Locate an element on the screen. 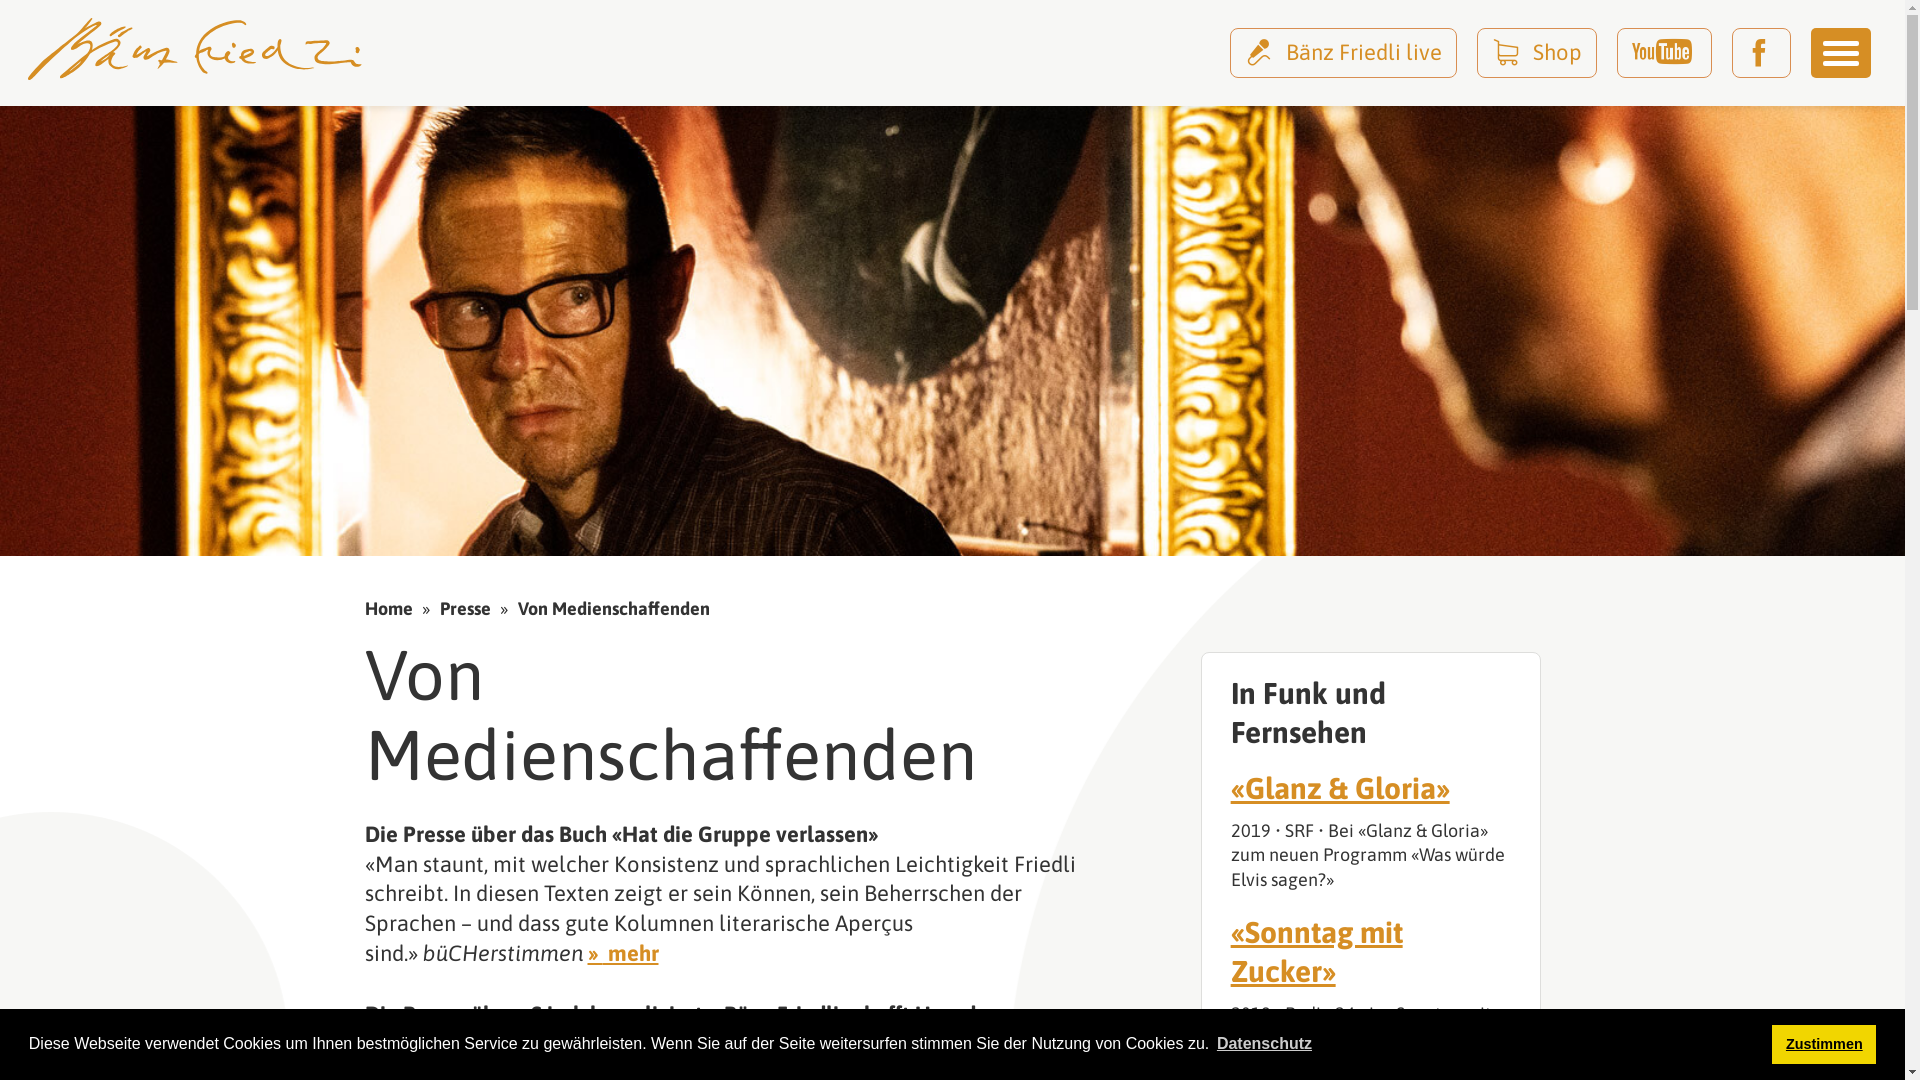  Zustimmen is located at coordinates (1824, 1044).